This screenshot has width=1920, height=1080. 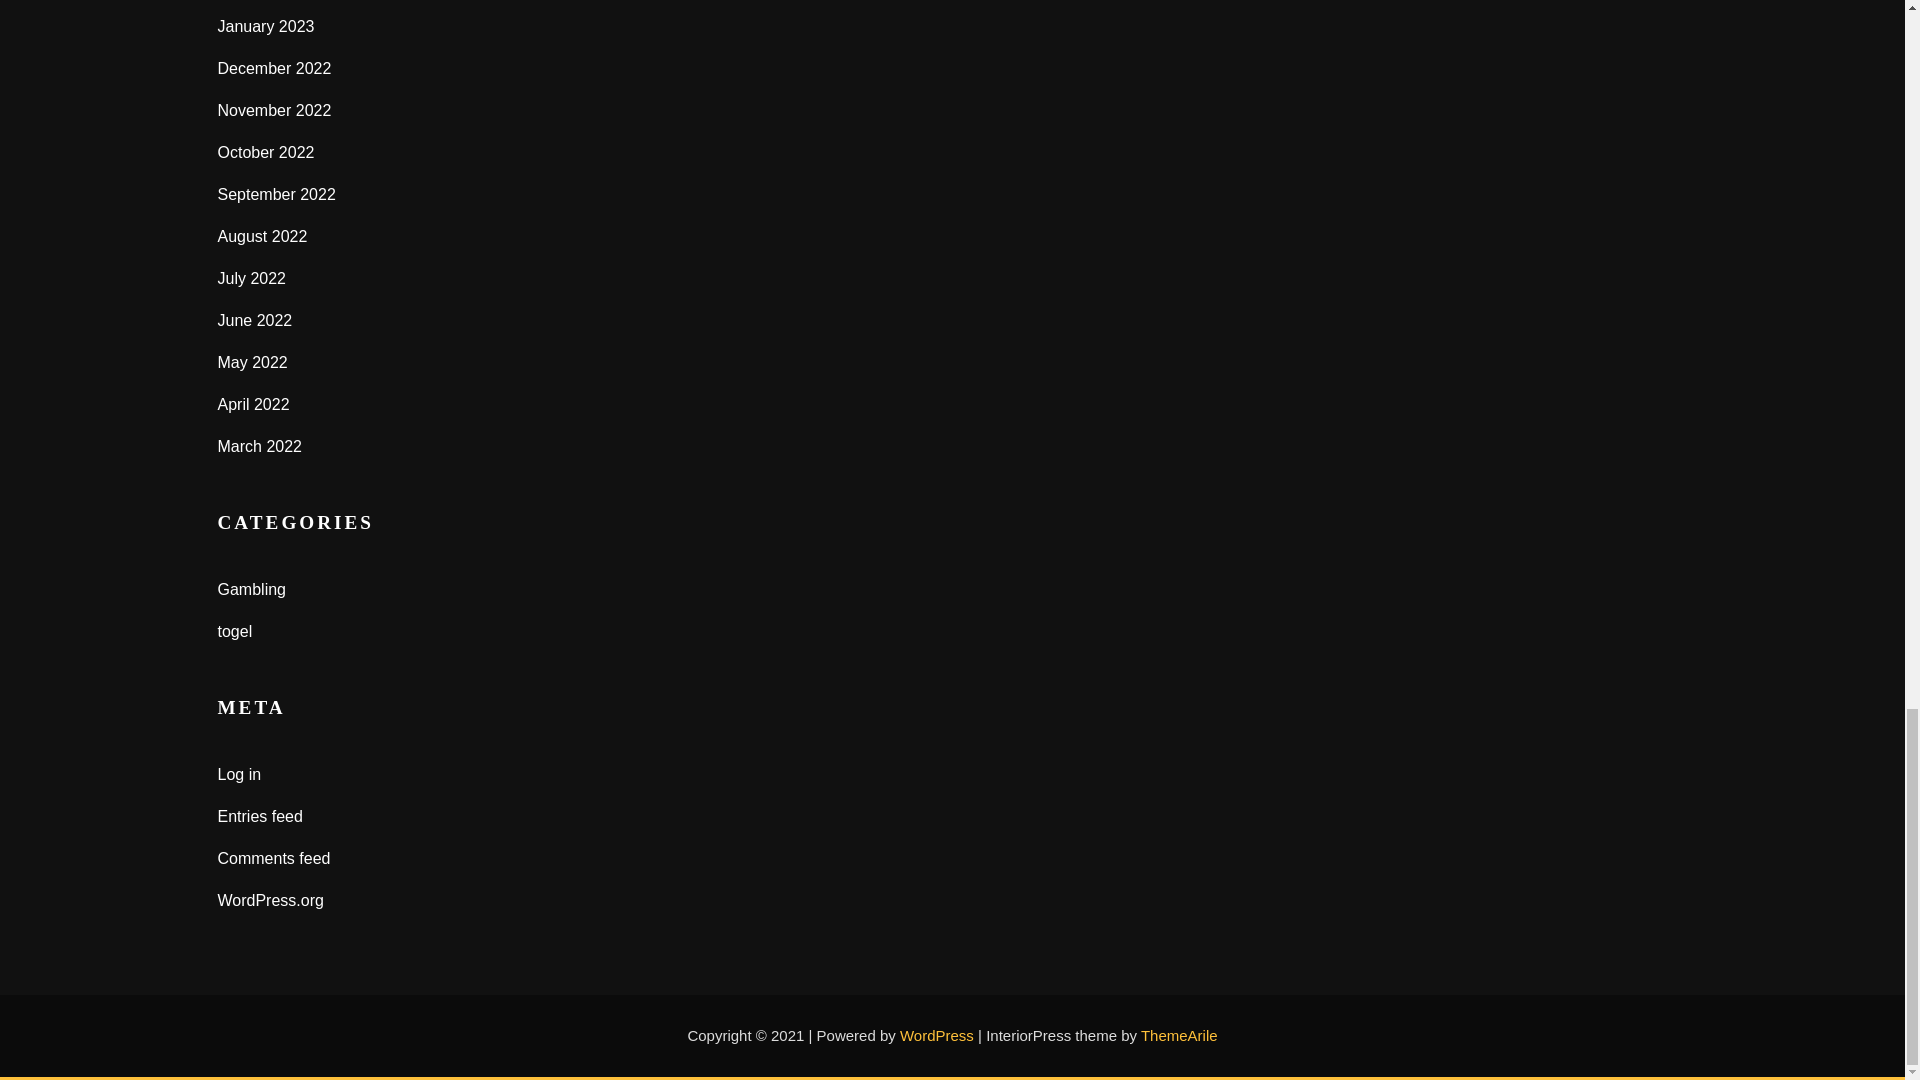 I want to click on June 2022, so click(x=256, y=320).